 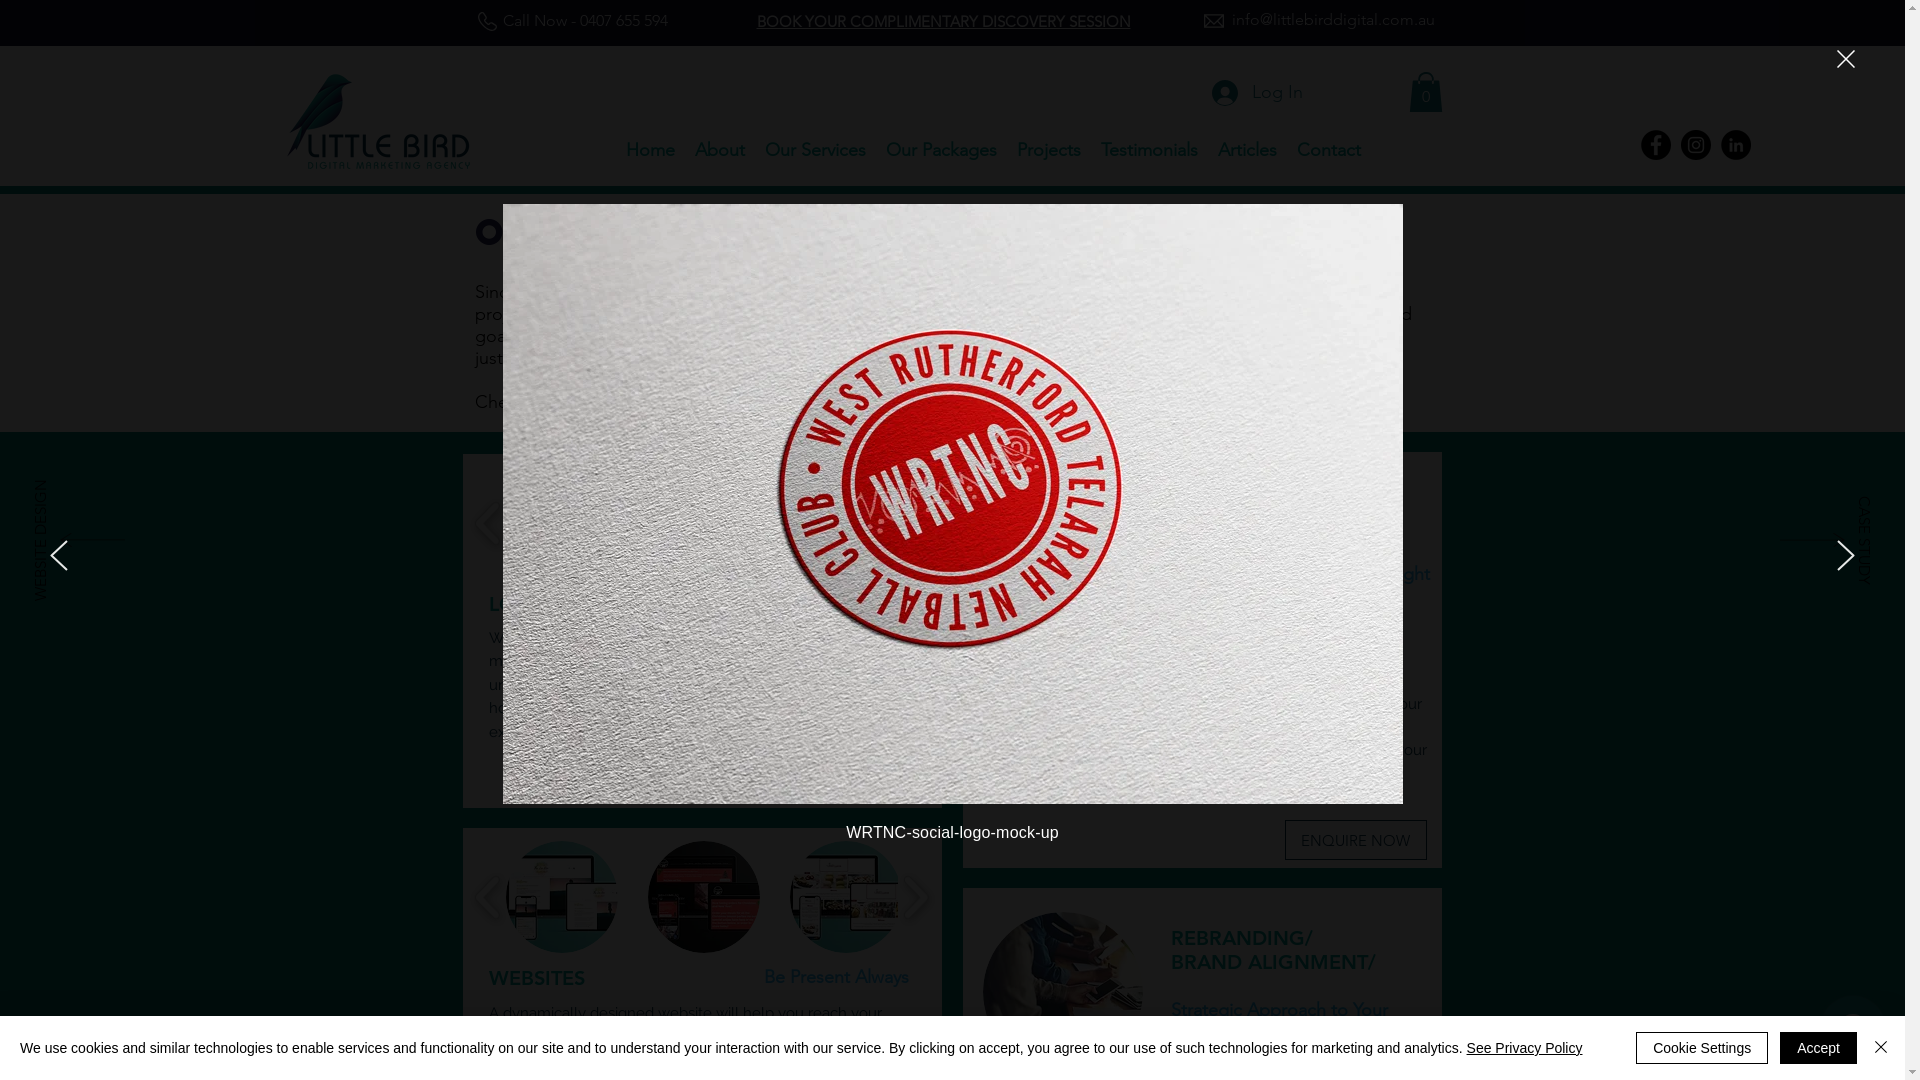 I want to click on Projects, so click(x=1049, y=150).